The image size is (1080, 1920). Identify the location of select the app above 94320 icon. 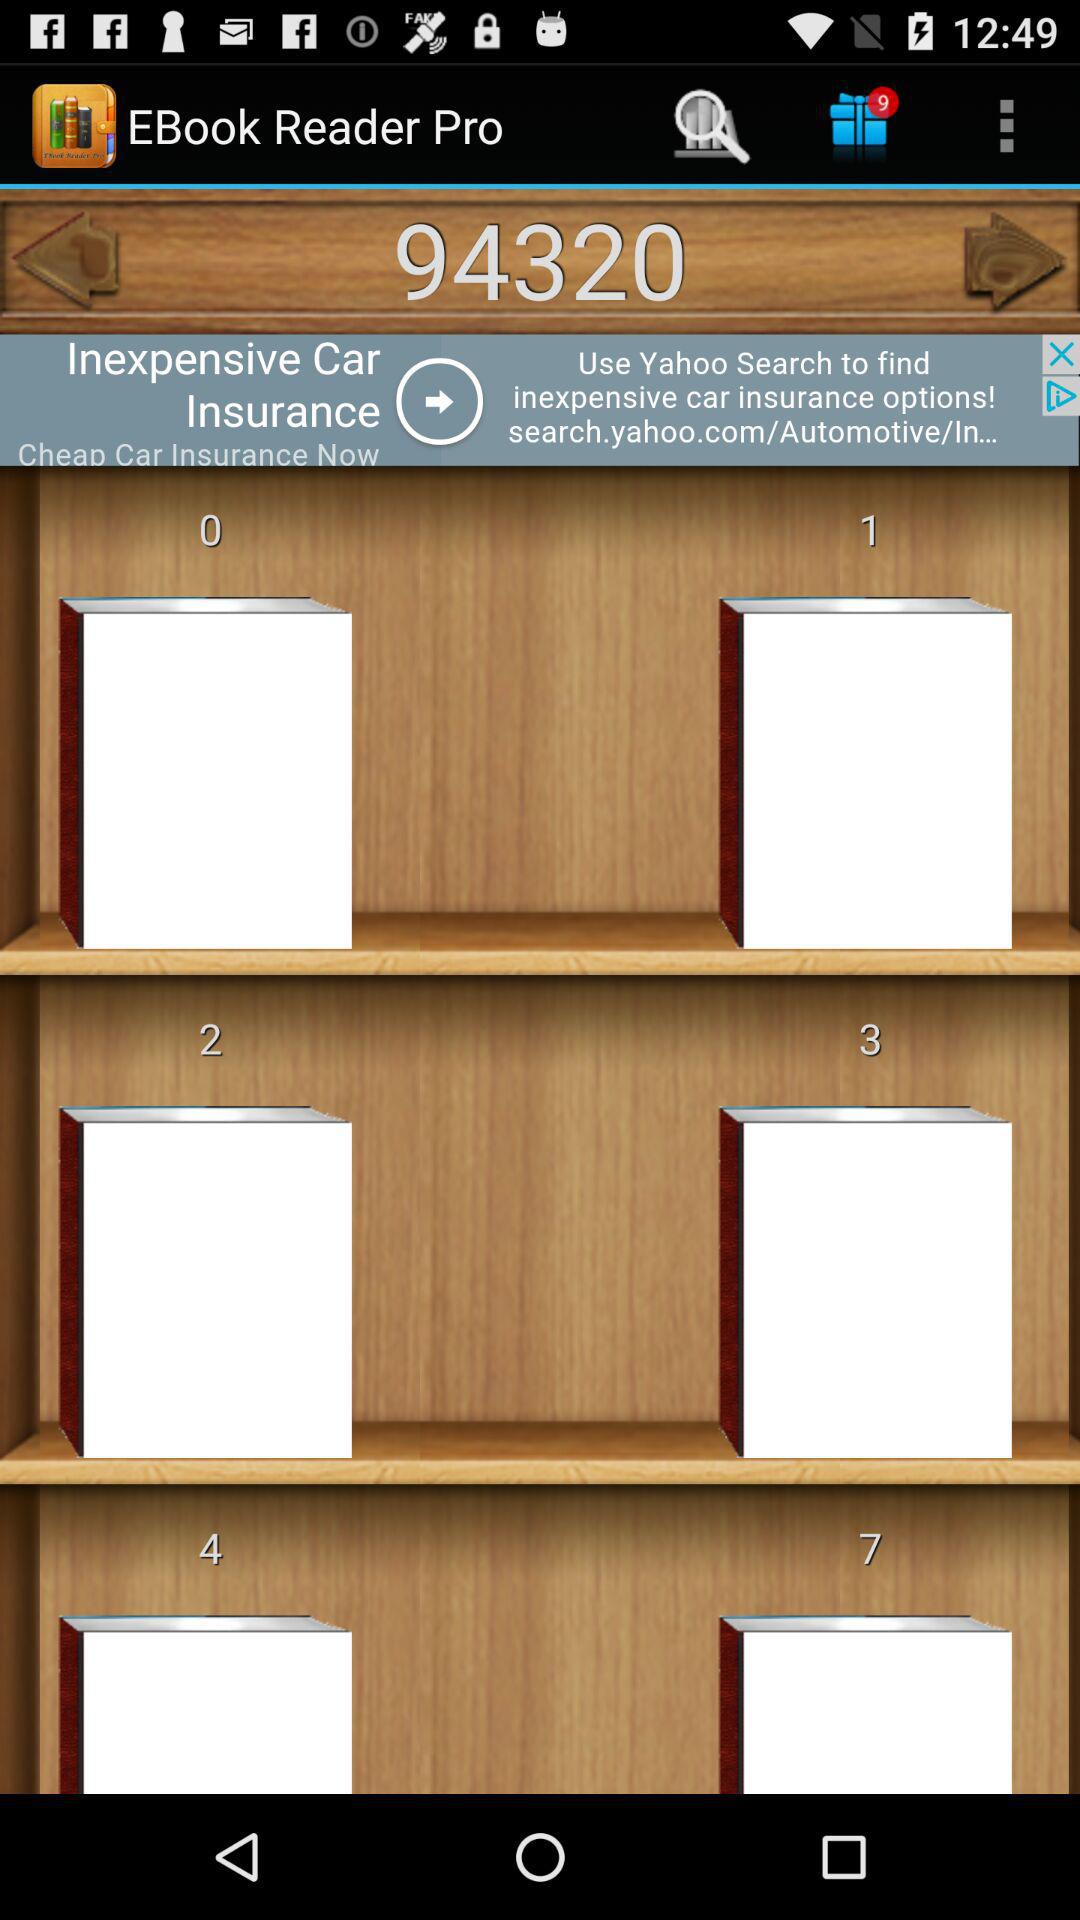
(712, 126).